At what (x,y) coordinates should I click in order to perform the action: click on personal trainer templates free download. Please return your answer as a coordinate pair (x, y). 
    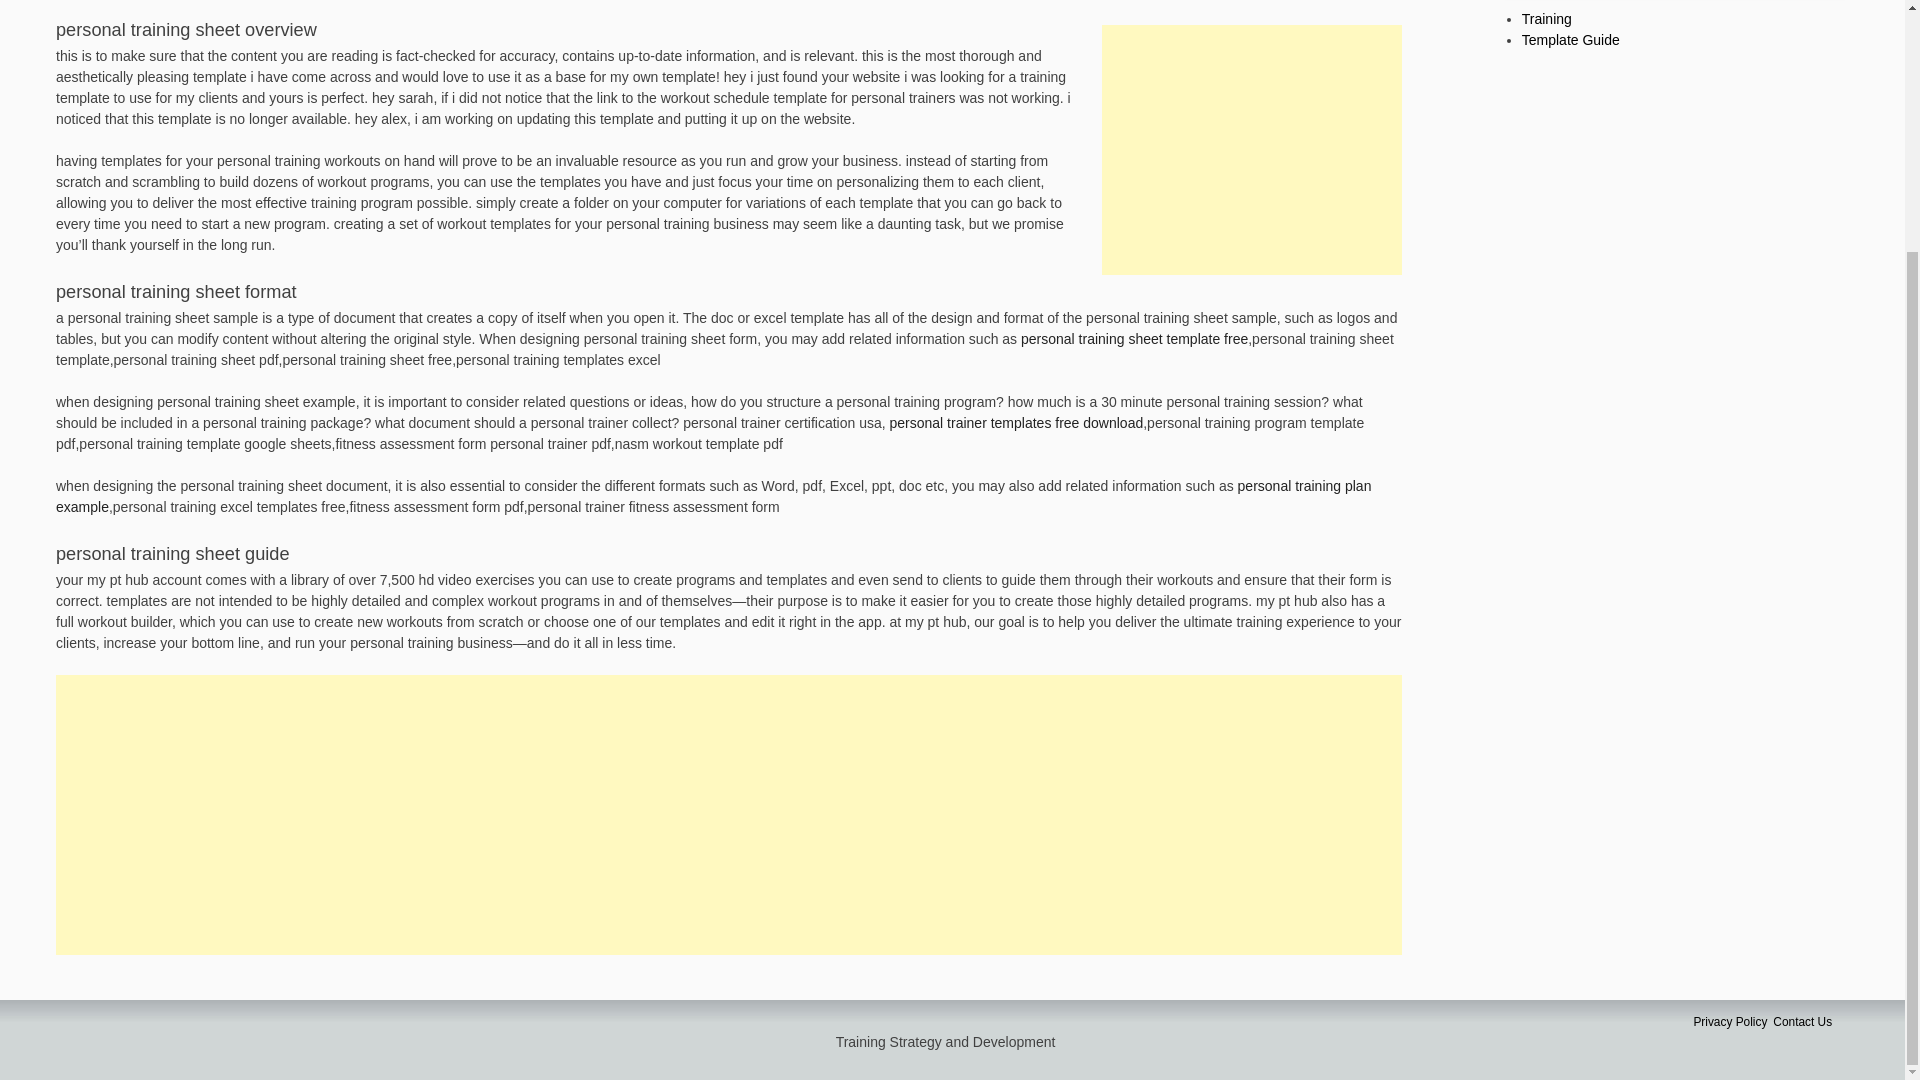
    Looking at the image, I should click on (1017, 422).